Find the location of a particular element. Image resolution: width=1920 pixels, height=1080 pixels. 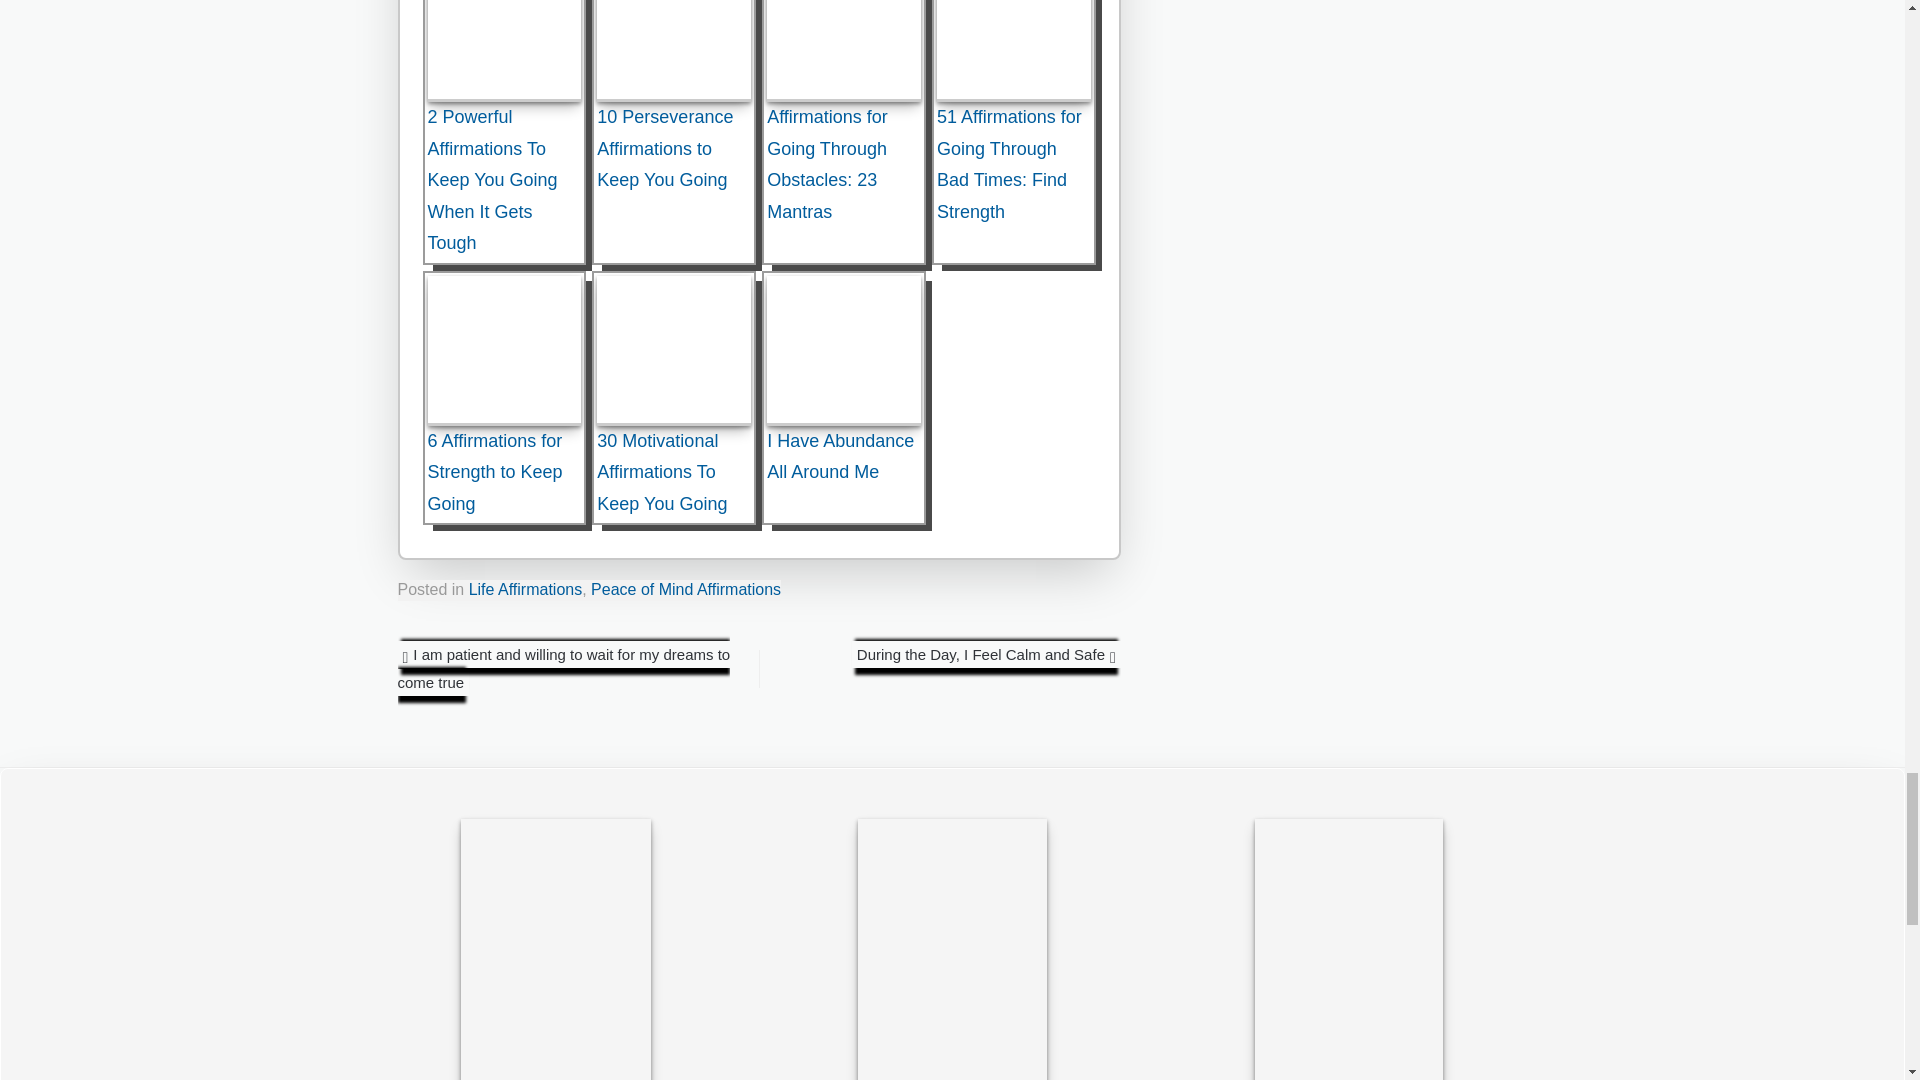

6 Affirmations for Strength to Keep Going is located at coordinates (504, 350).